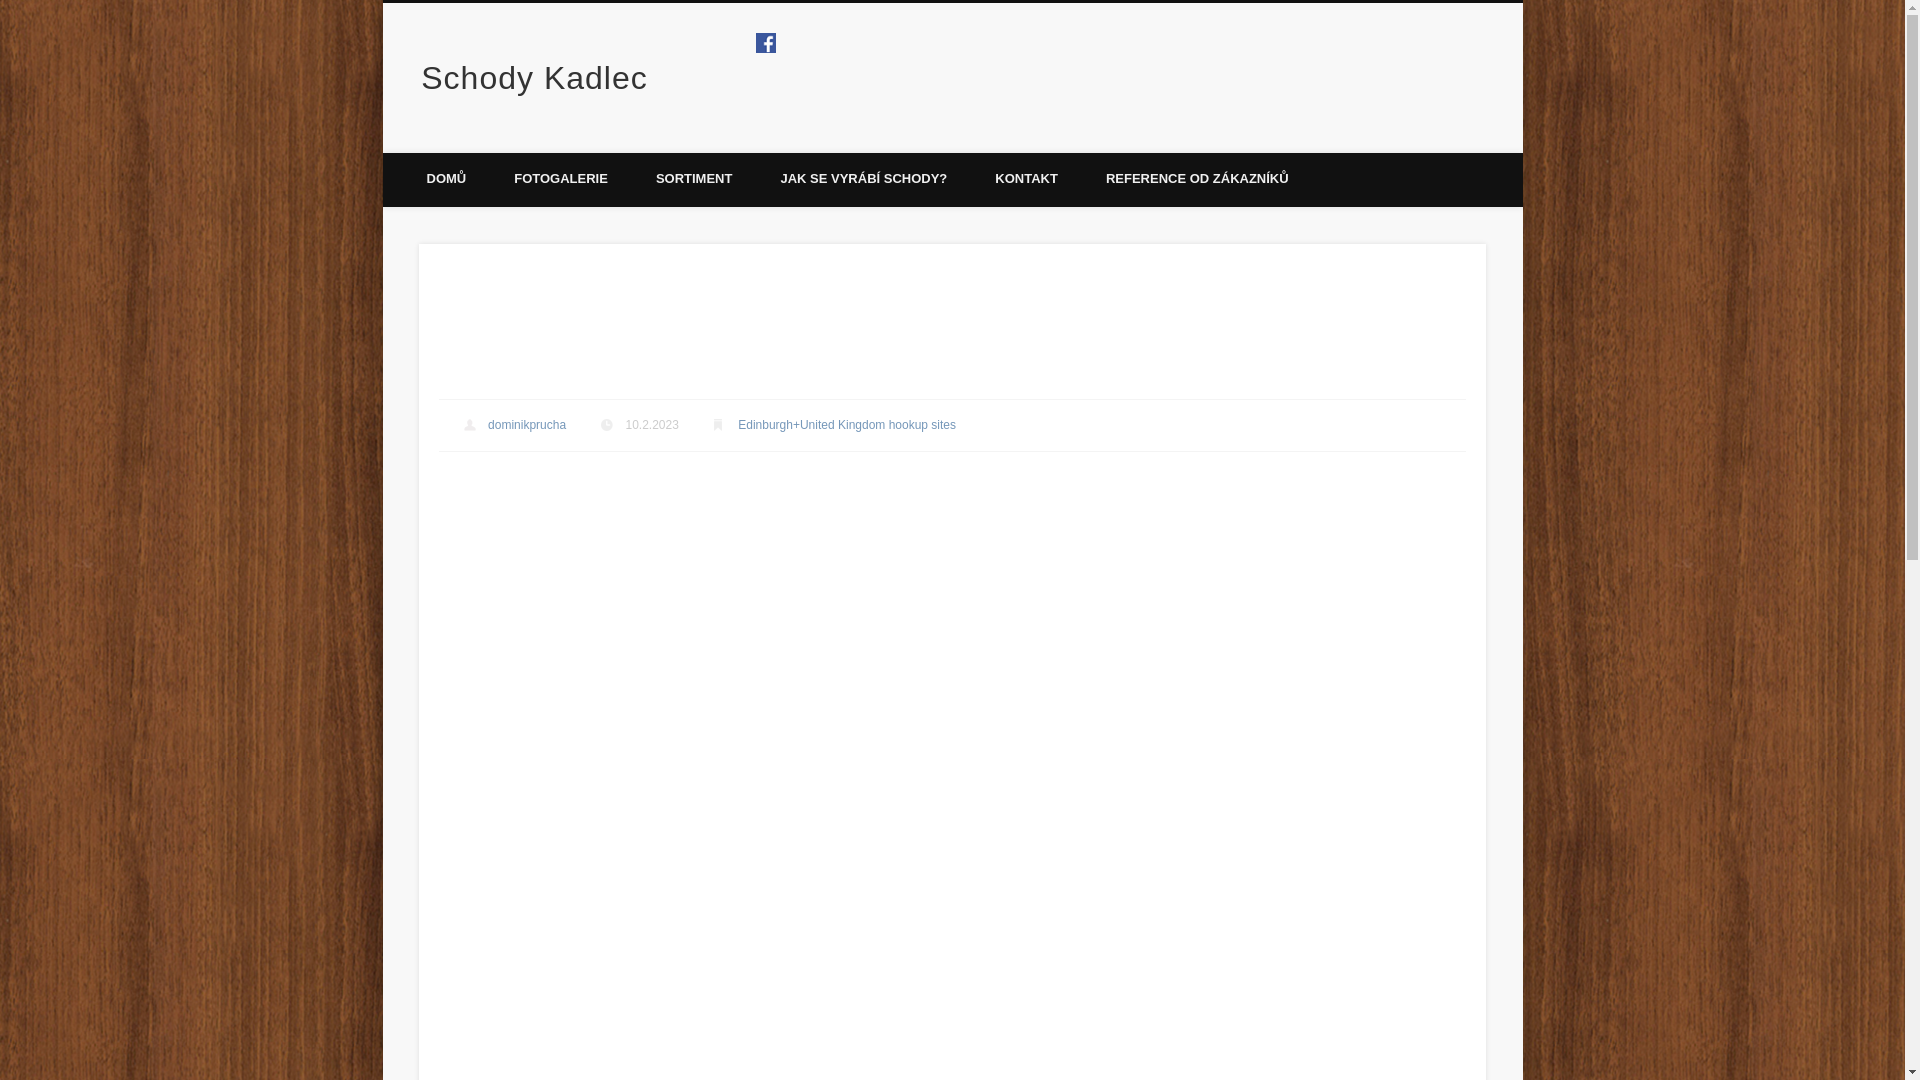 The image size is (1920, 1080). Describe the element at coordinates (534, 78) in the screenshot. I see `Schody Kadlec` at that location.